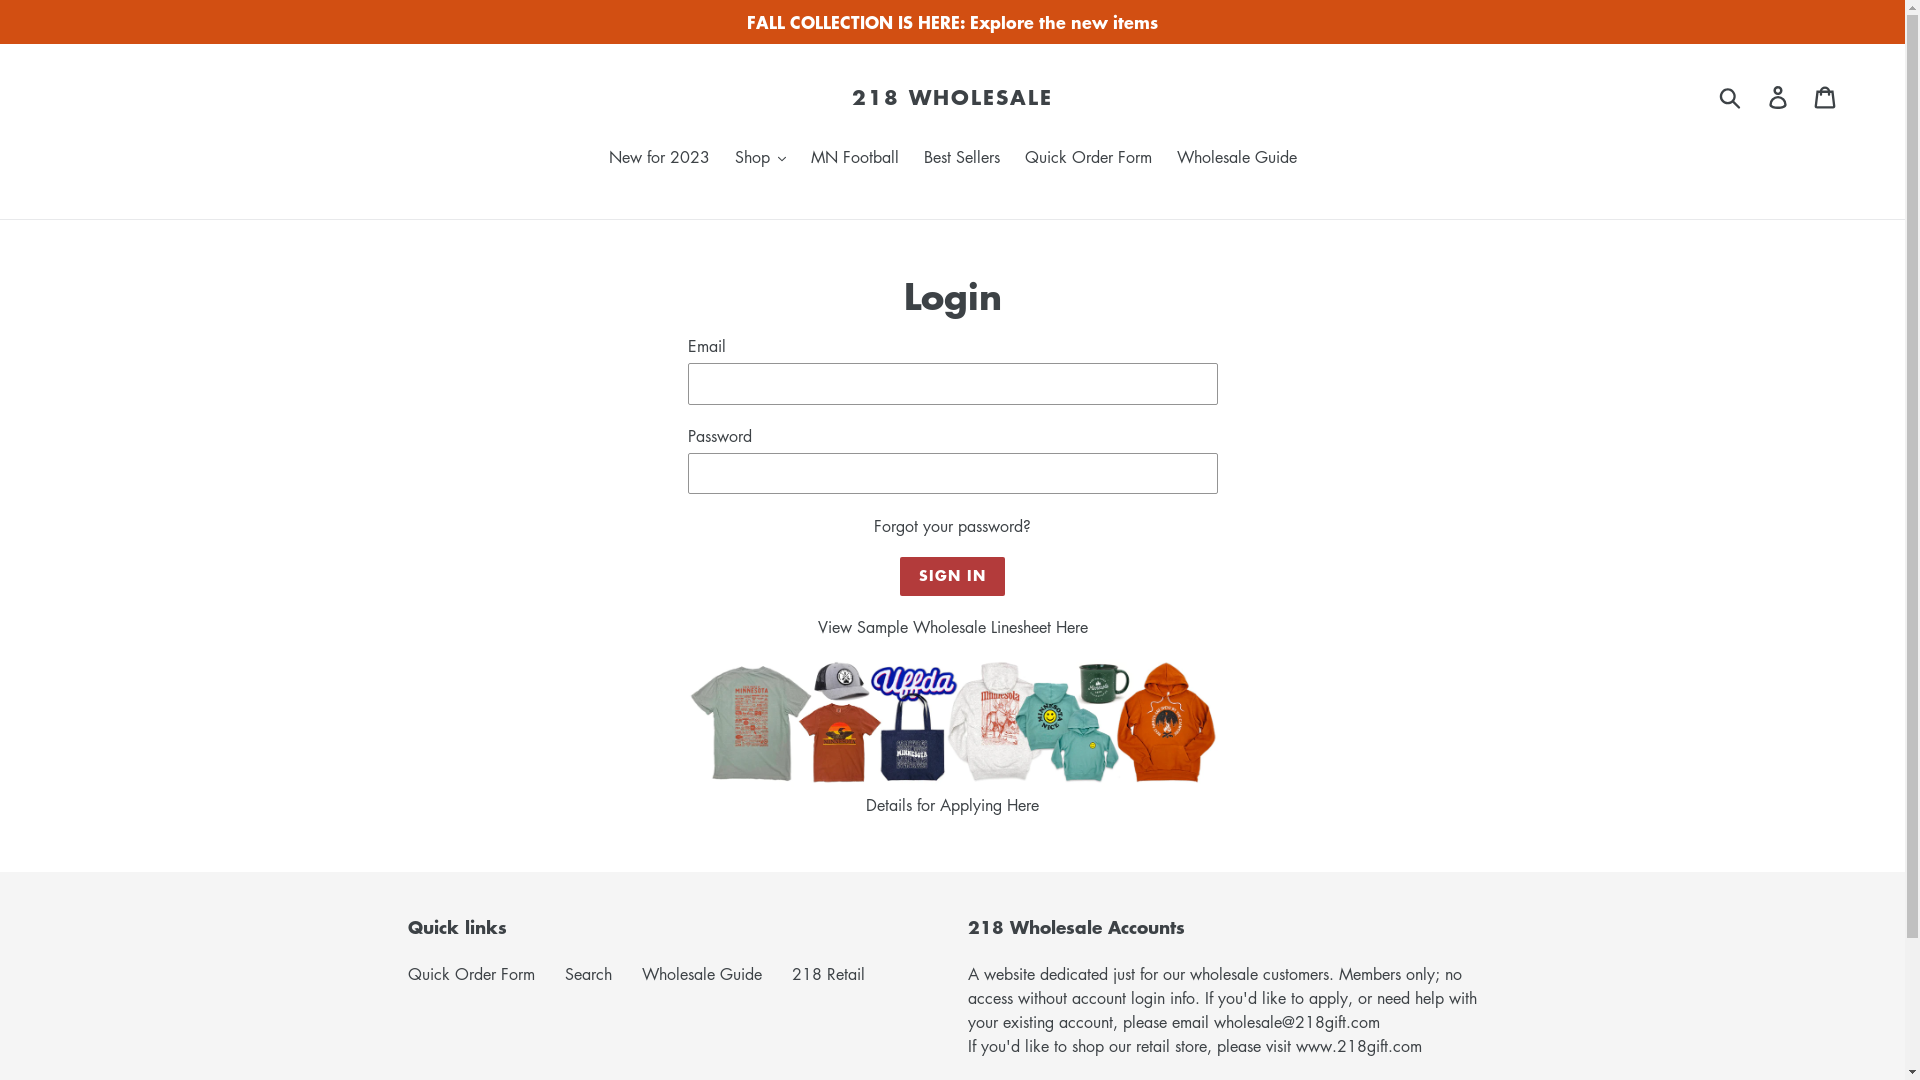 The height and width of the screenshot is (1080, 1920). I want to click on Quick Order Form, so click(472, 974).